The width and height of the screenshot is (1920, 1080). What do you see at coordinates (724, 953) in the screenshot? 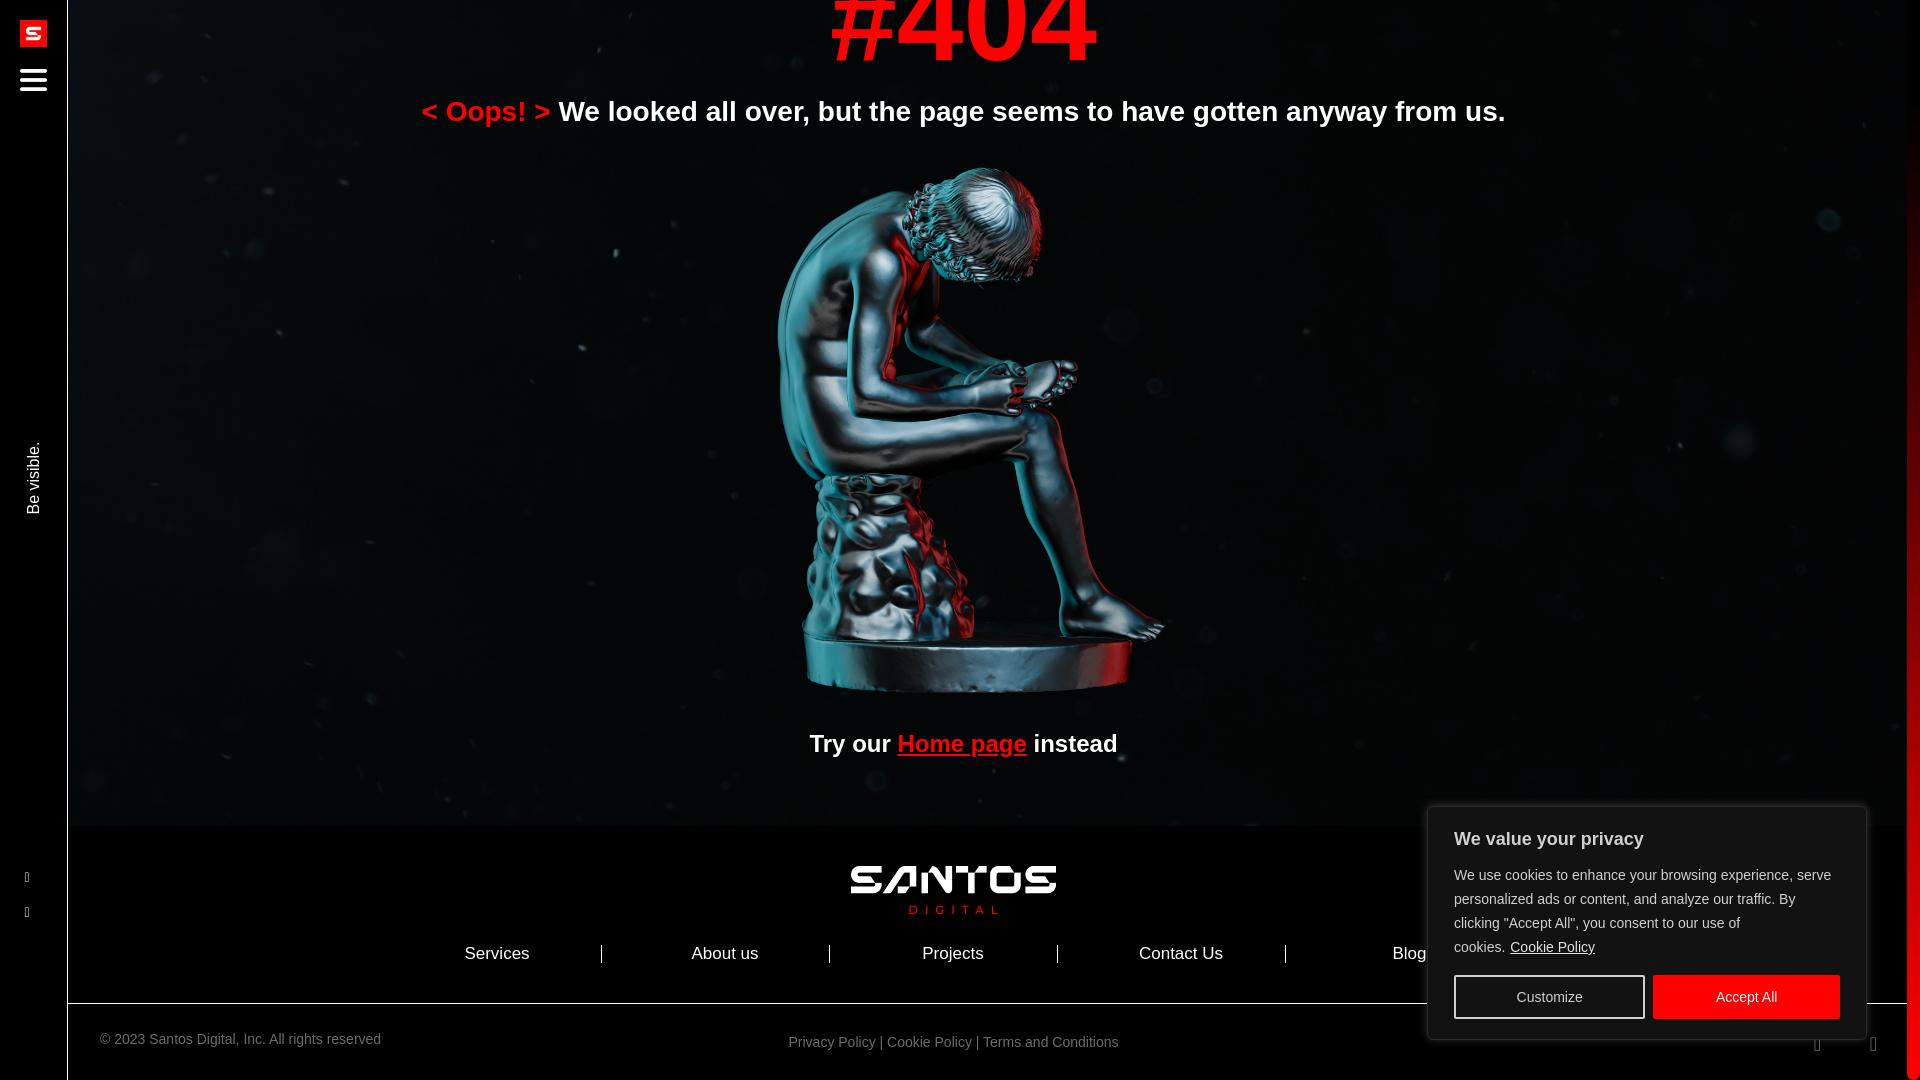
I see `About us` at bounding box center [724, 953].